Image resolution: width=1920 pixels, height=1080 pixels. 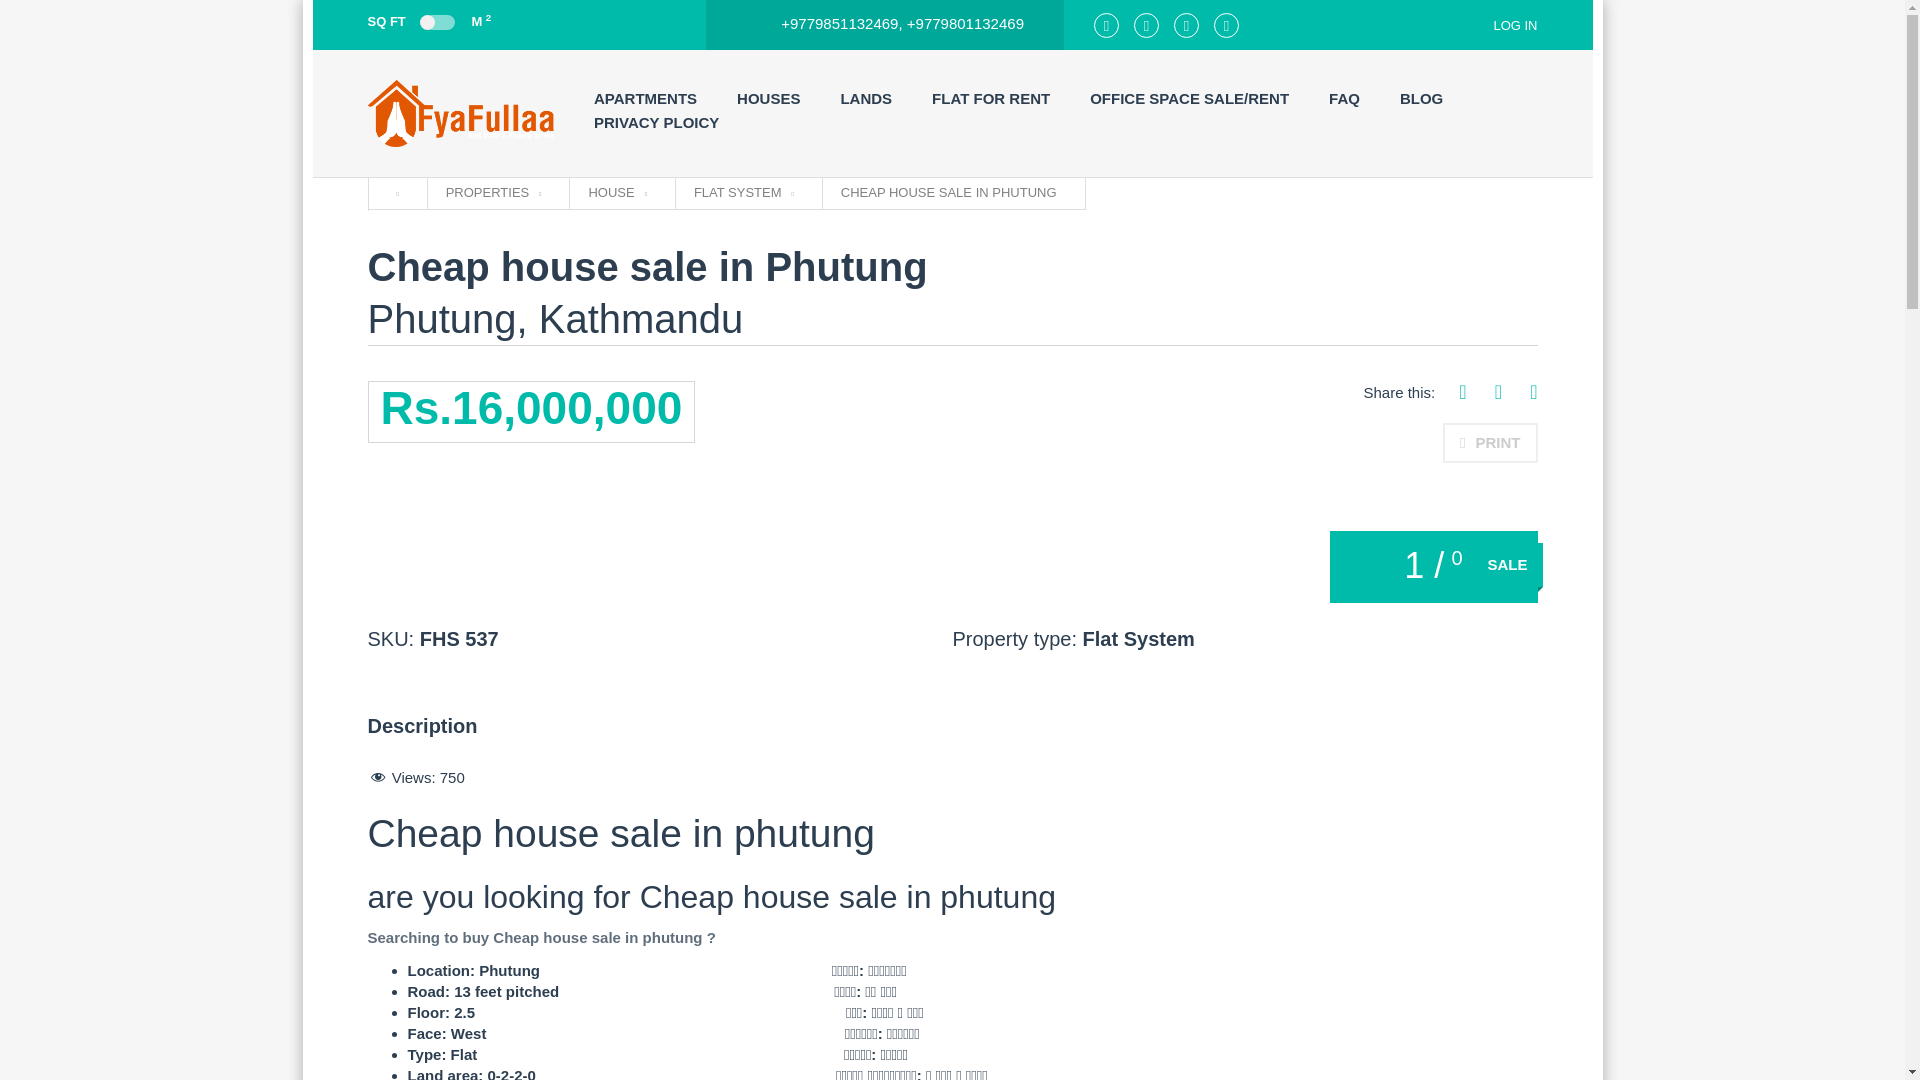 I want to click on HOUSE, so click(x=616, y=193).